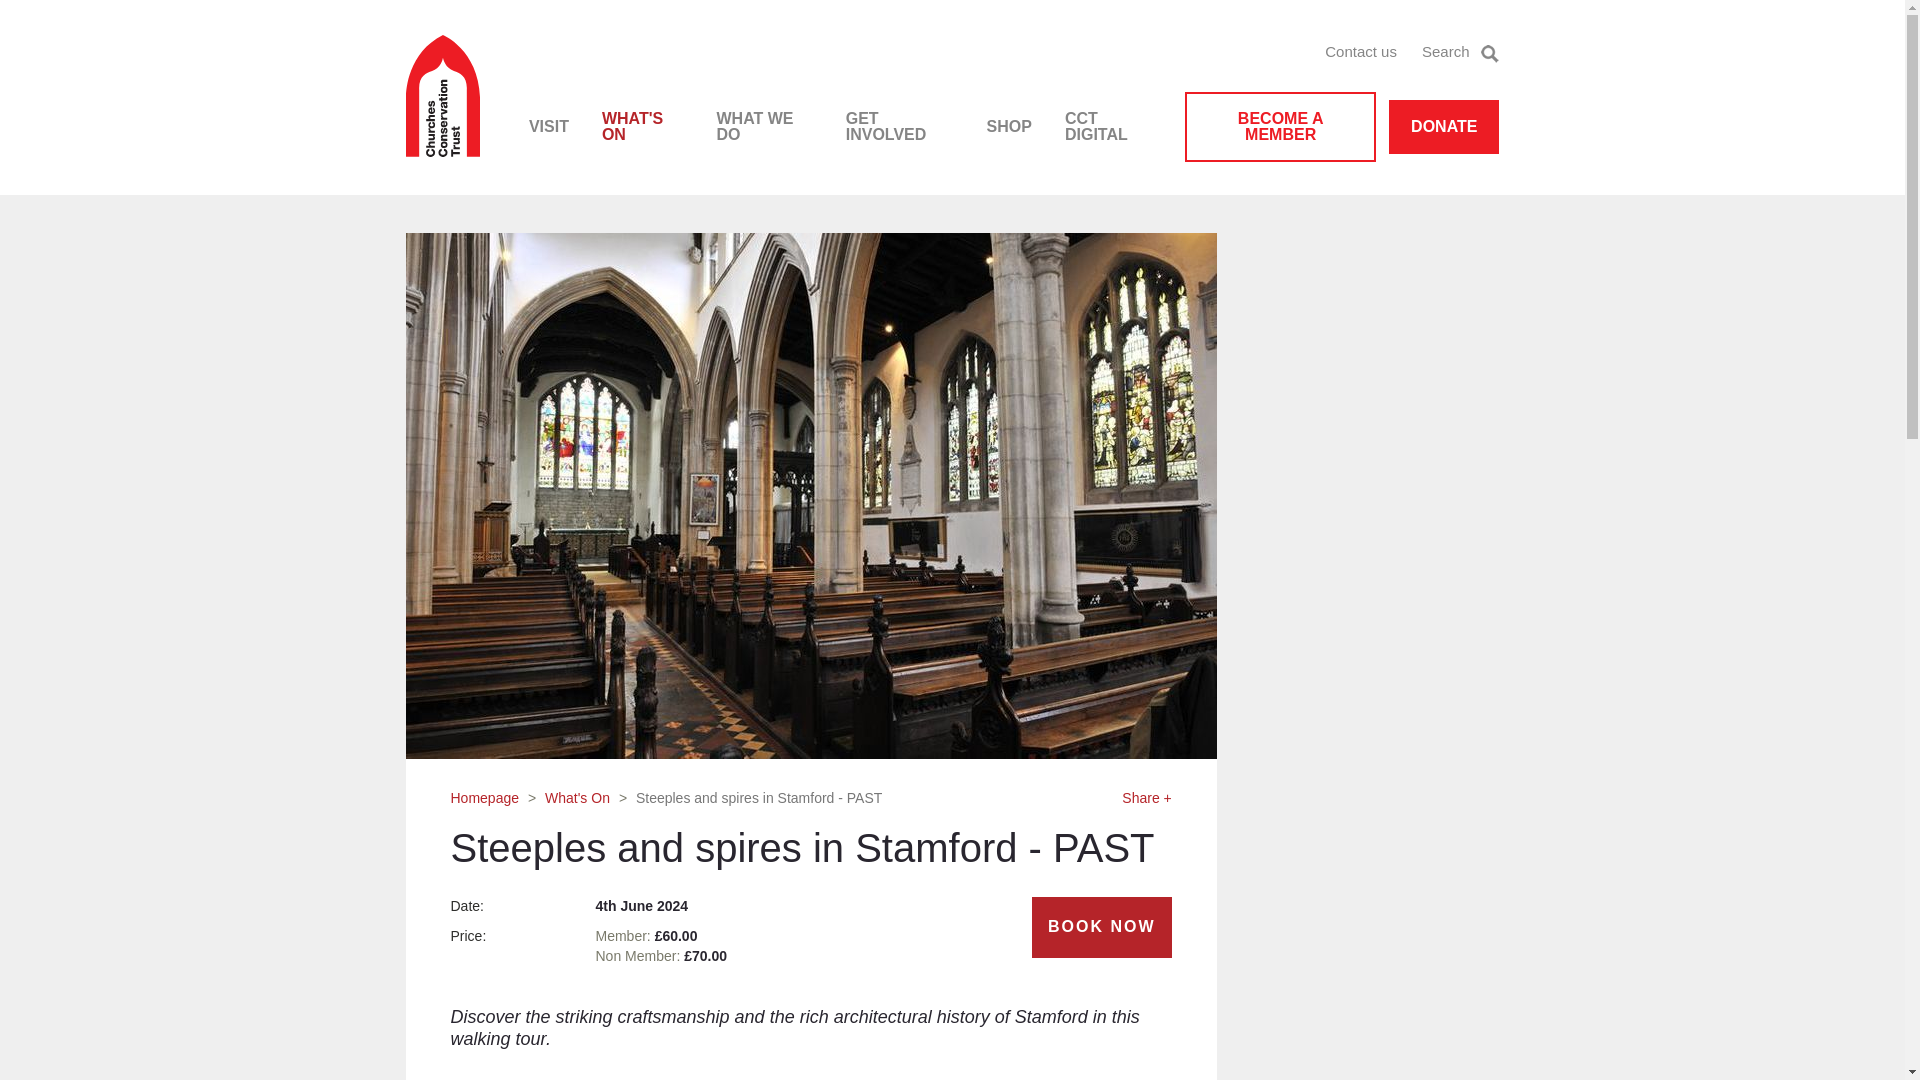 Image resolution: width=1920 pixels, height=1080 pixels. I want to click on GET INVOLVED, so click(899, 126).